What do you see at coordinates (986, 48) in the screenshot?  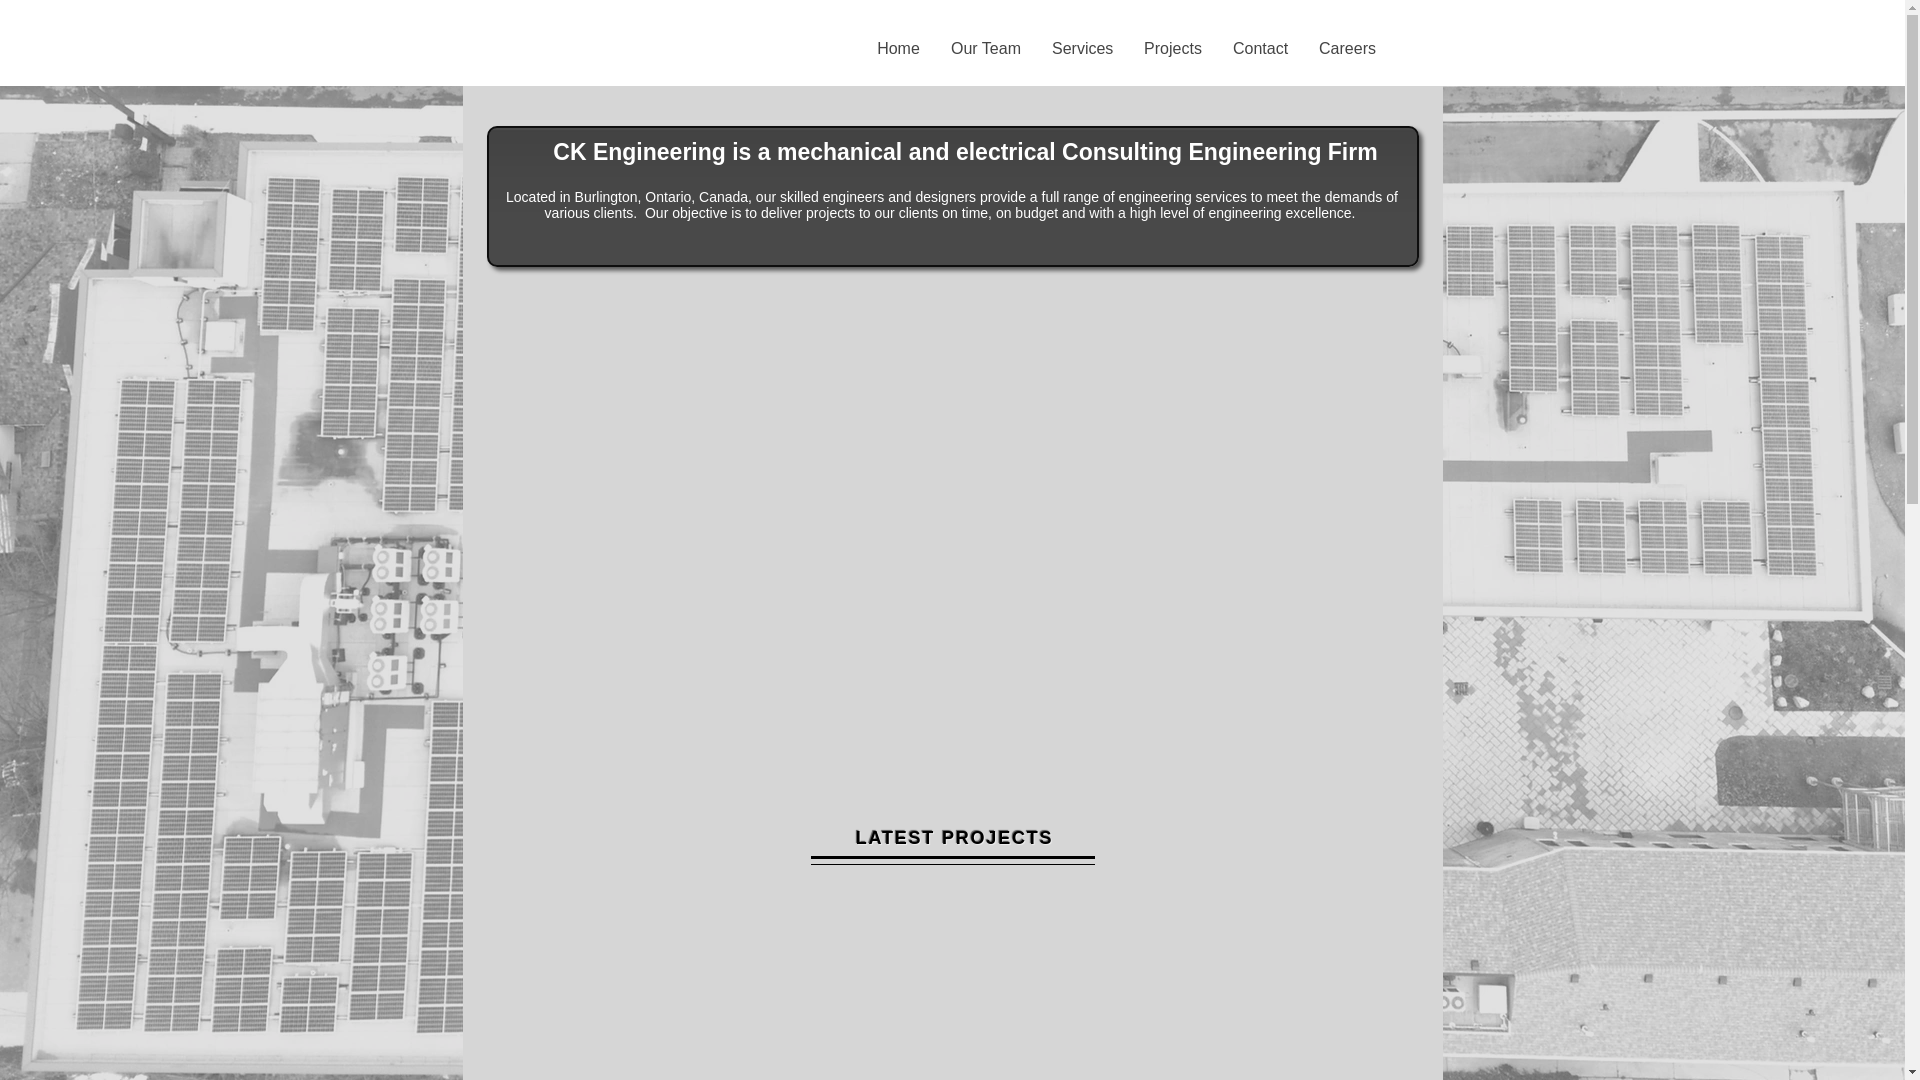 I see `Our Team` at bounding box center [986, 48].